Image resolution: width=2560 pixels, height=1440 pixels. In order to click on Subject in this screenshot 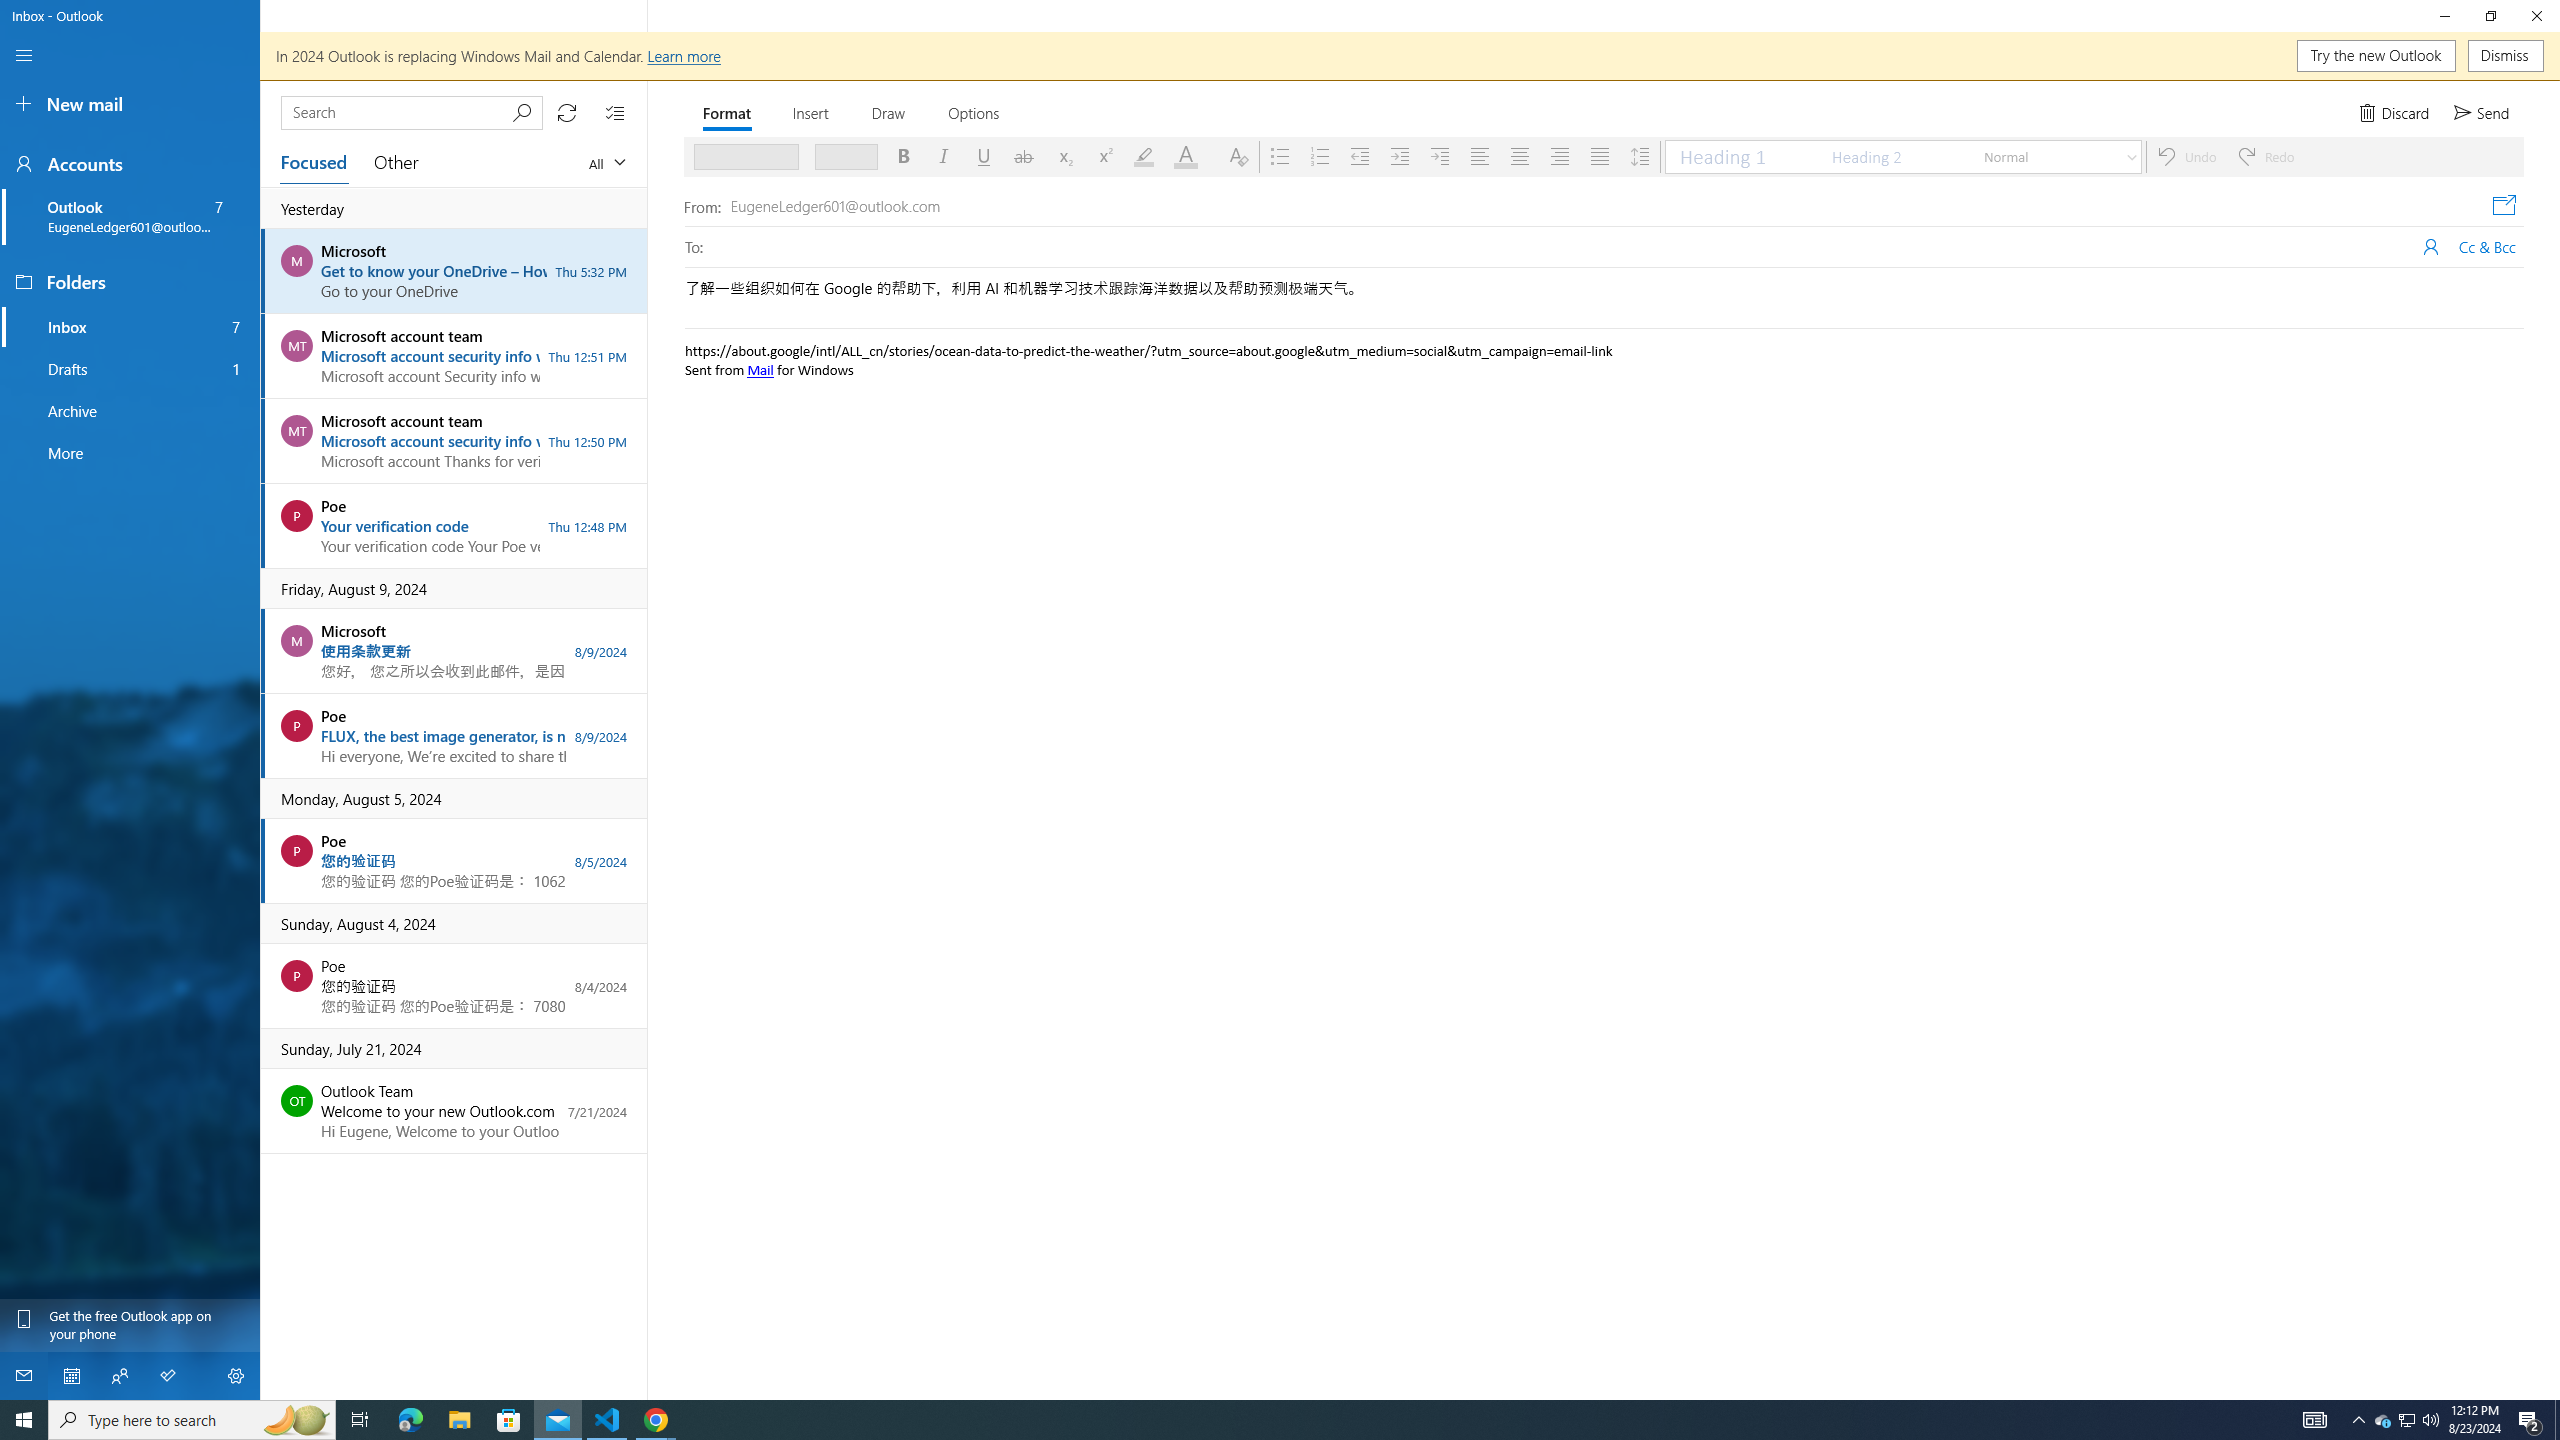, I will do `click(1605, 298)`.